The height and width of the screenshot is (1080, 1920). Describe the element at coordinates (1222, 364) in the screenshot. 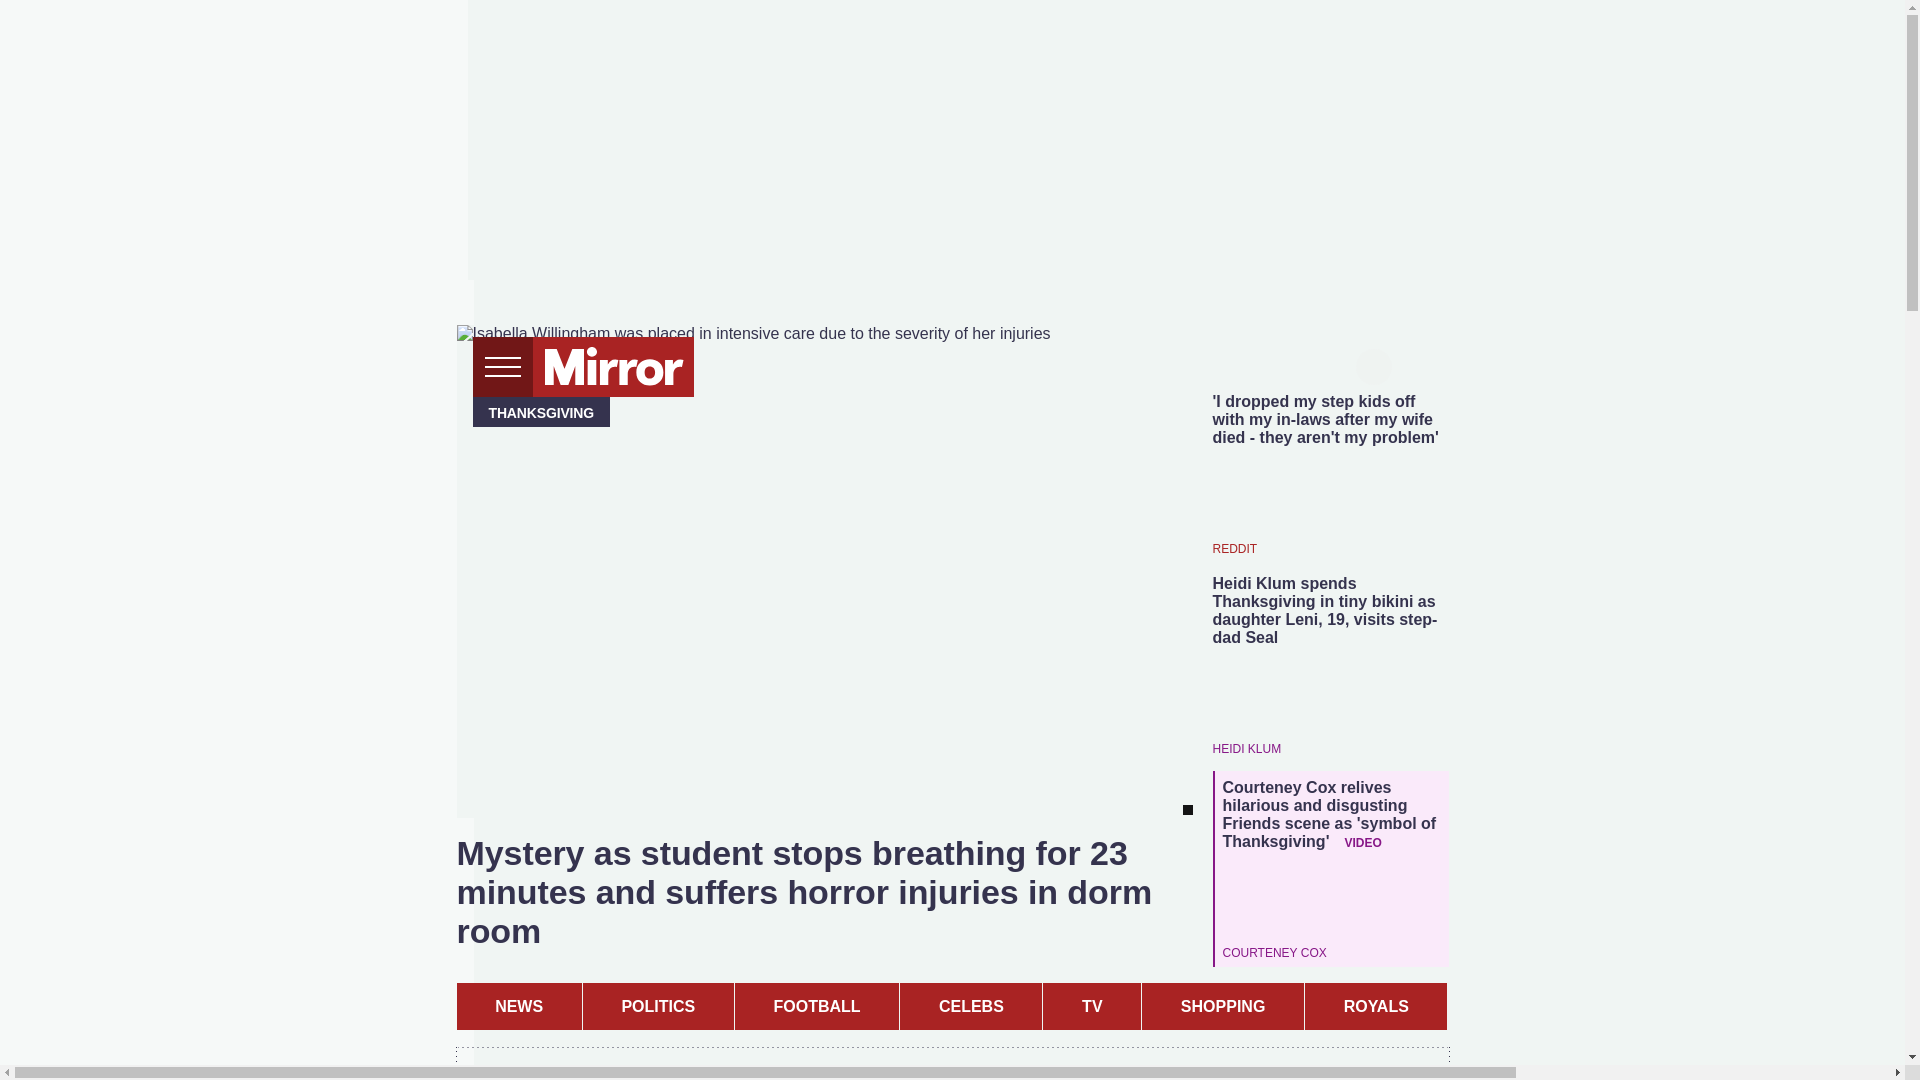

I see `twitter` at that location.